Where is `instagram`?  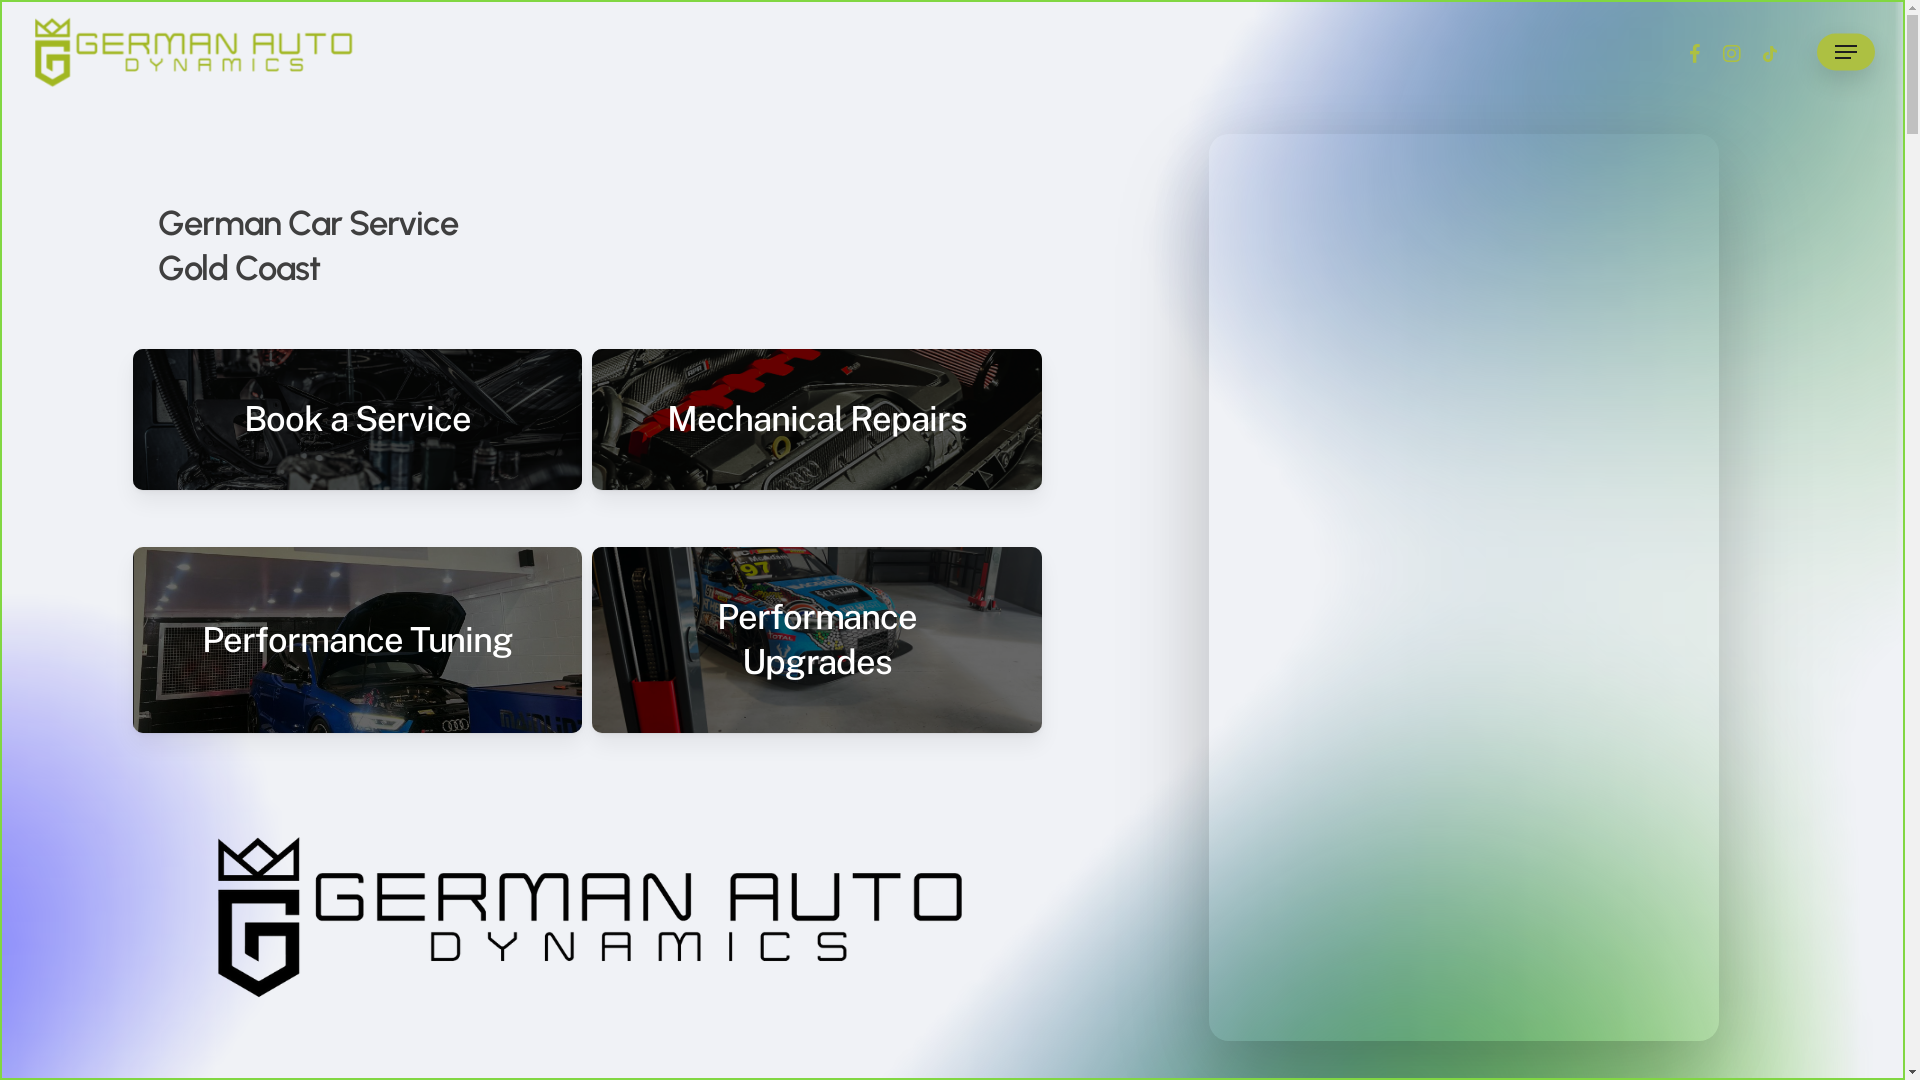 instagram is located at coordinates (1732, 52).